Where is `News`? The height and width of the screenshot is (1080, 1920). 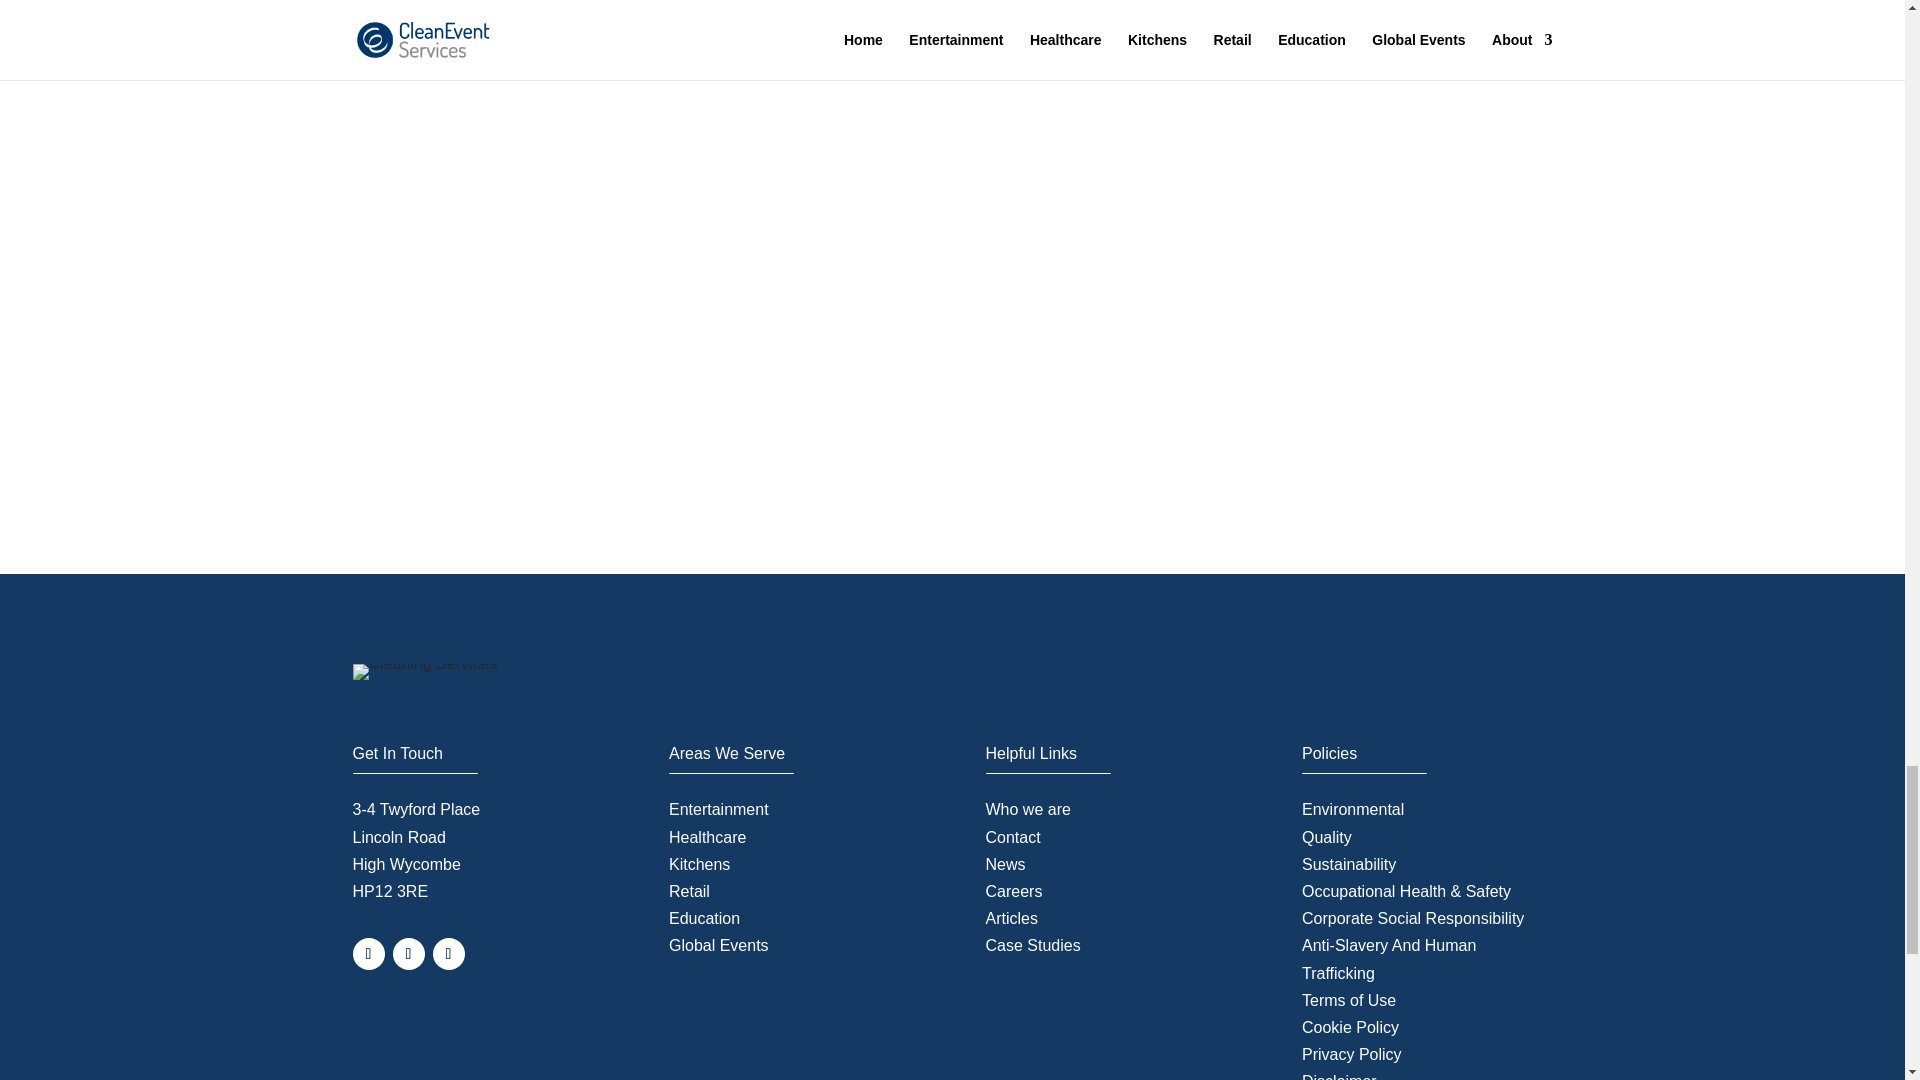
News is located at coordinates (1006, 864).